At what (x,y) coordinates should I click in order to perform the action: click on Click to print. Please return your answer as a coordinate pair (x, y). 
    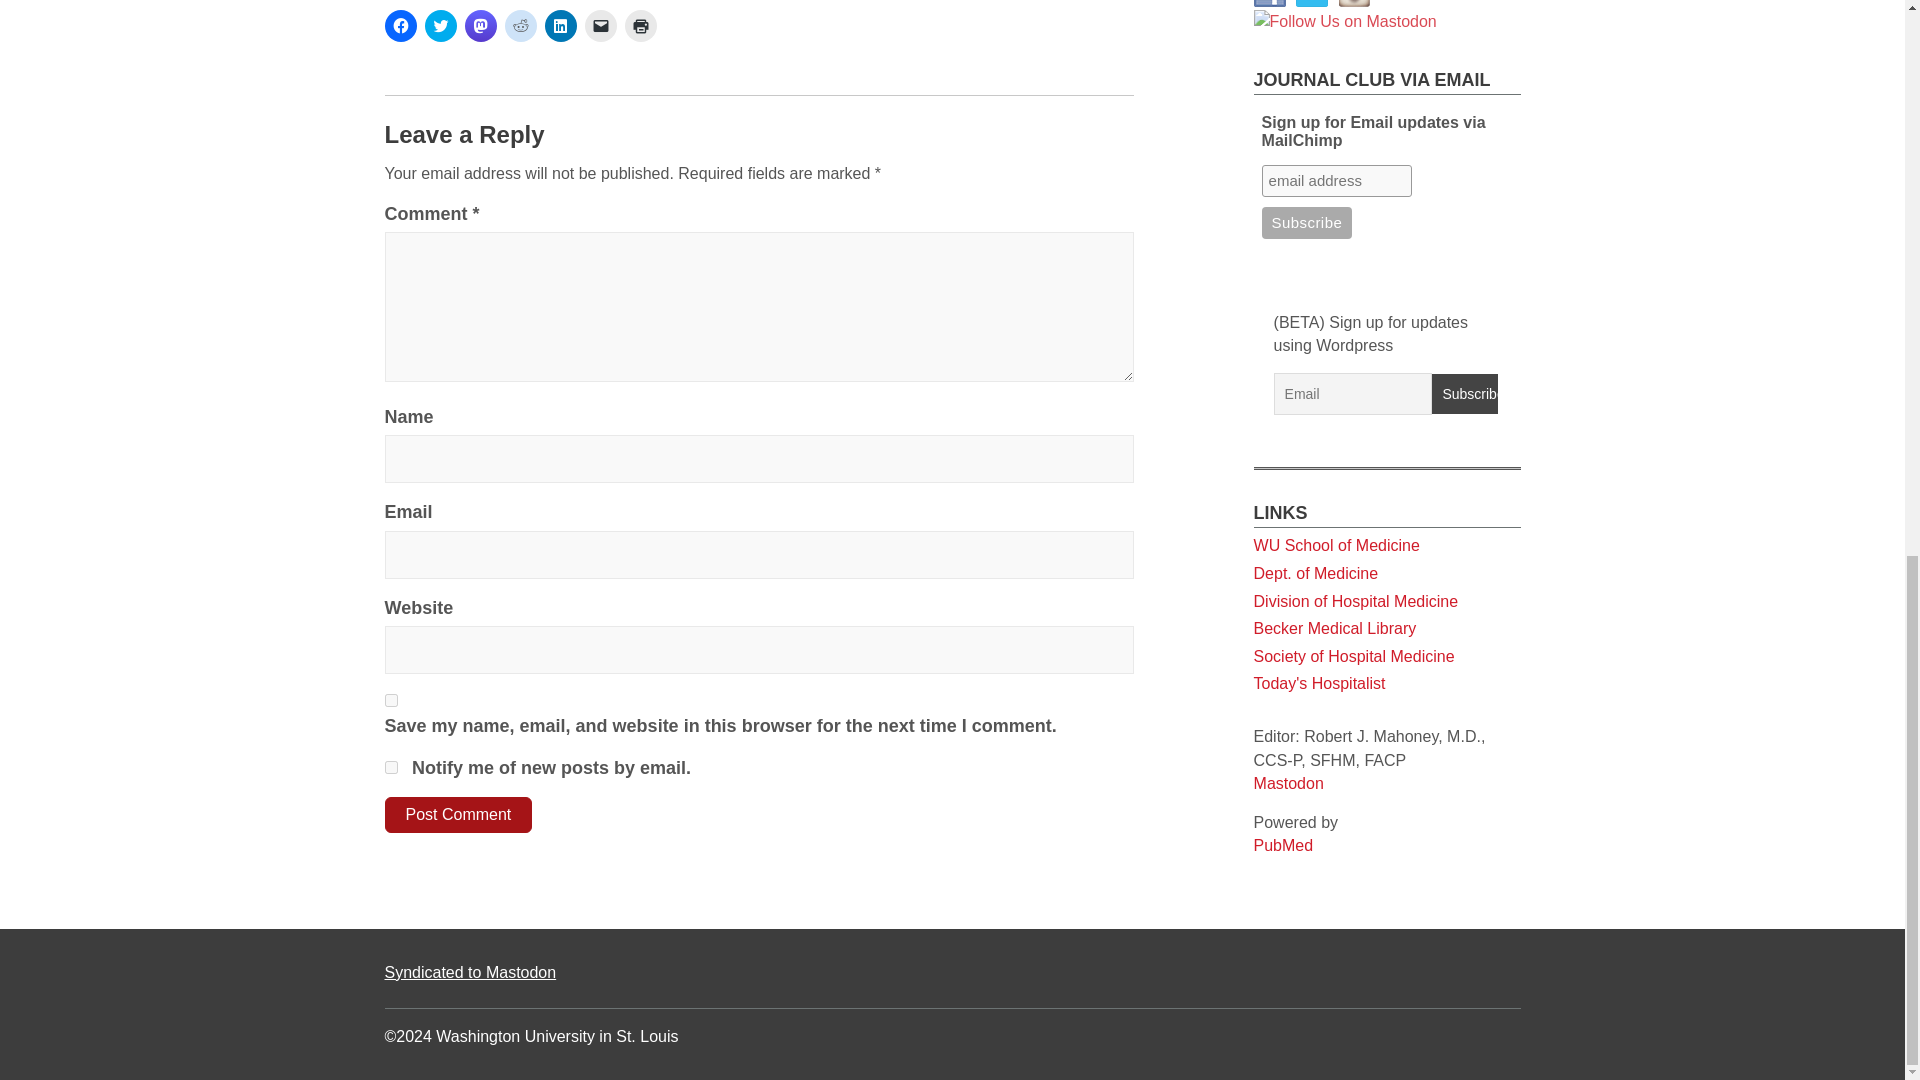
    Looking at the image, I should click on (640, 26).